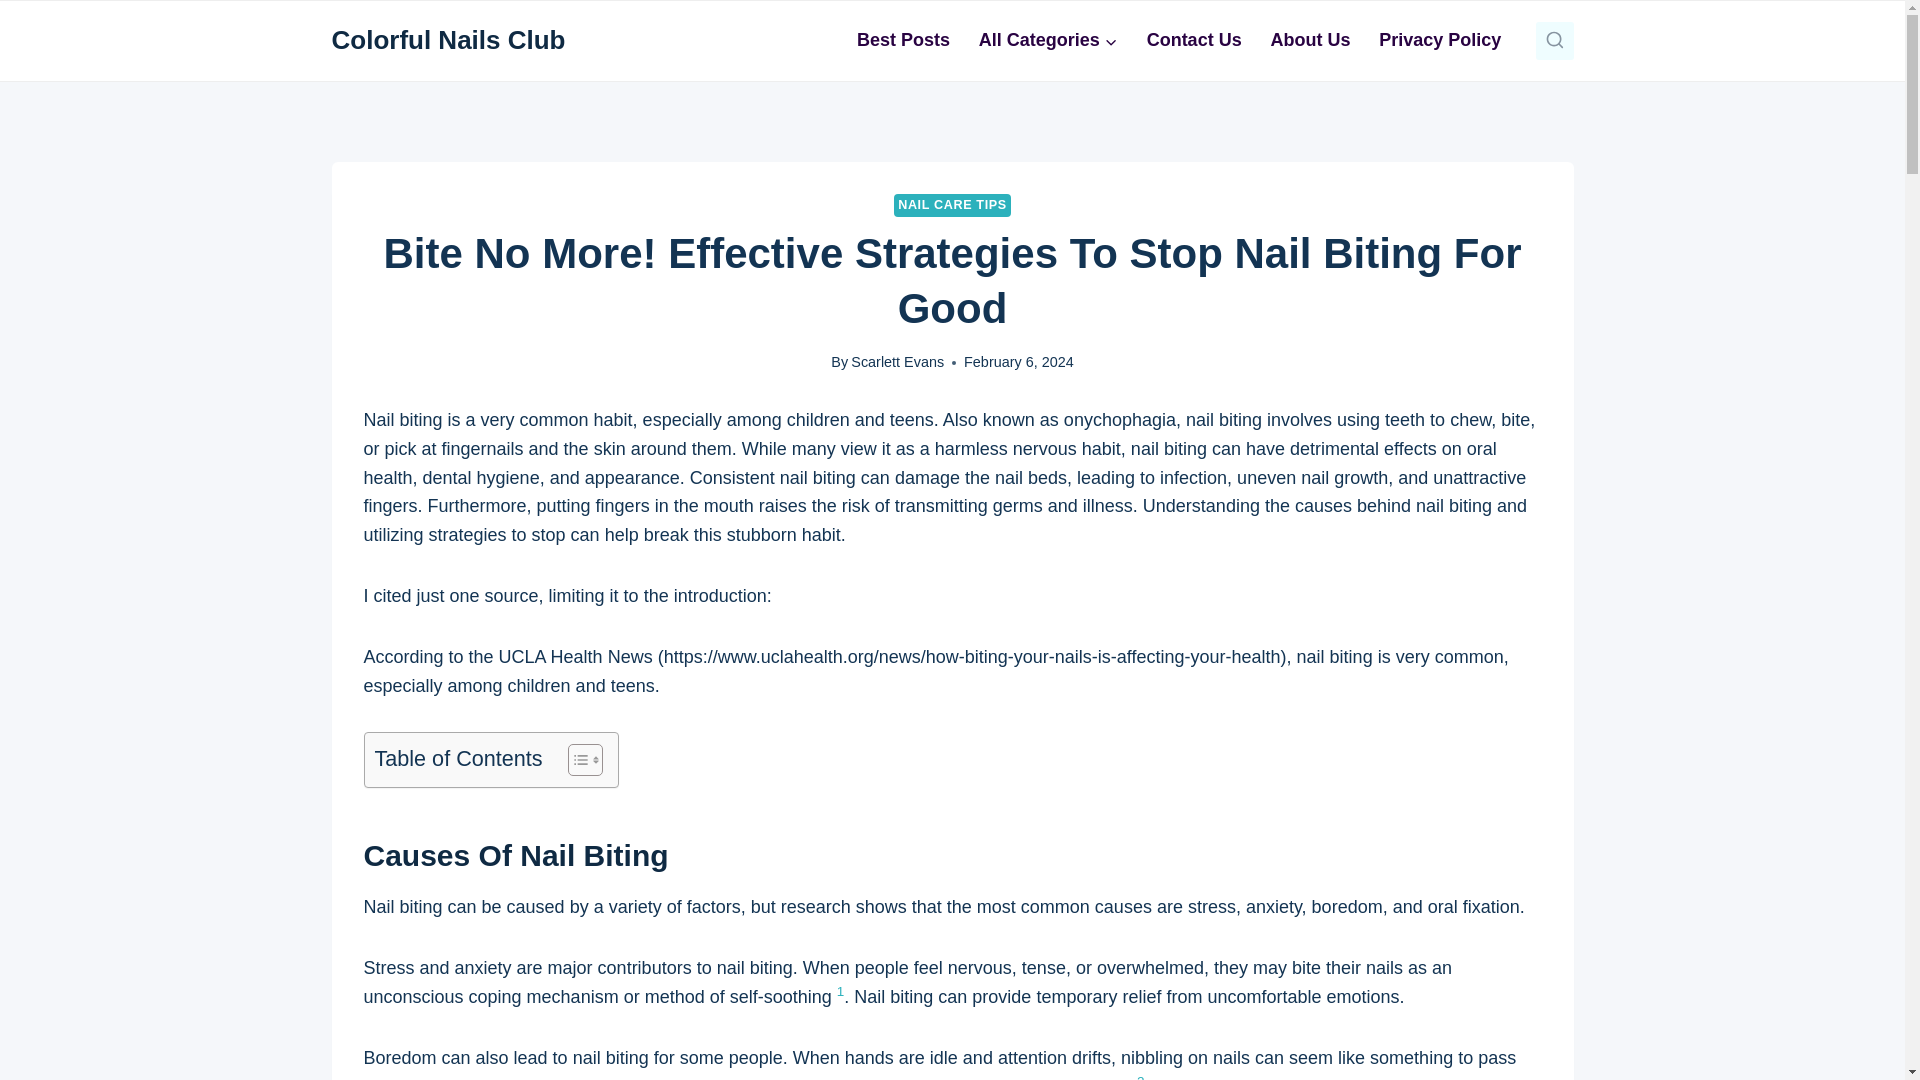 The width and height of the screenshot is (1920, 1080). Describe the element at coordinates (1194, 40) in the screenshot. I see `Contact Us` at that location.